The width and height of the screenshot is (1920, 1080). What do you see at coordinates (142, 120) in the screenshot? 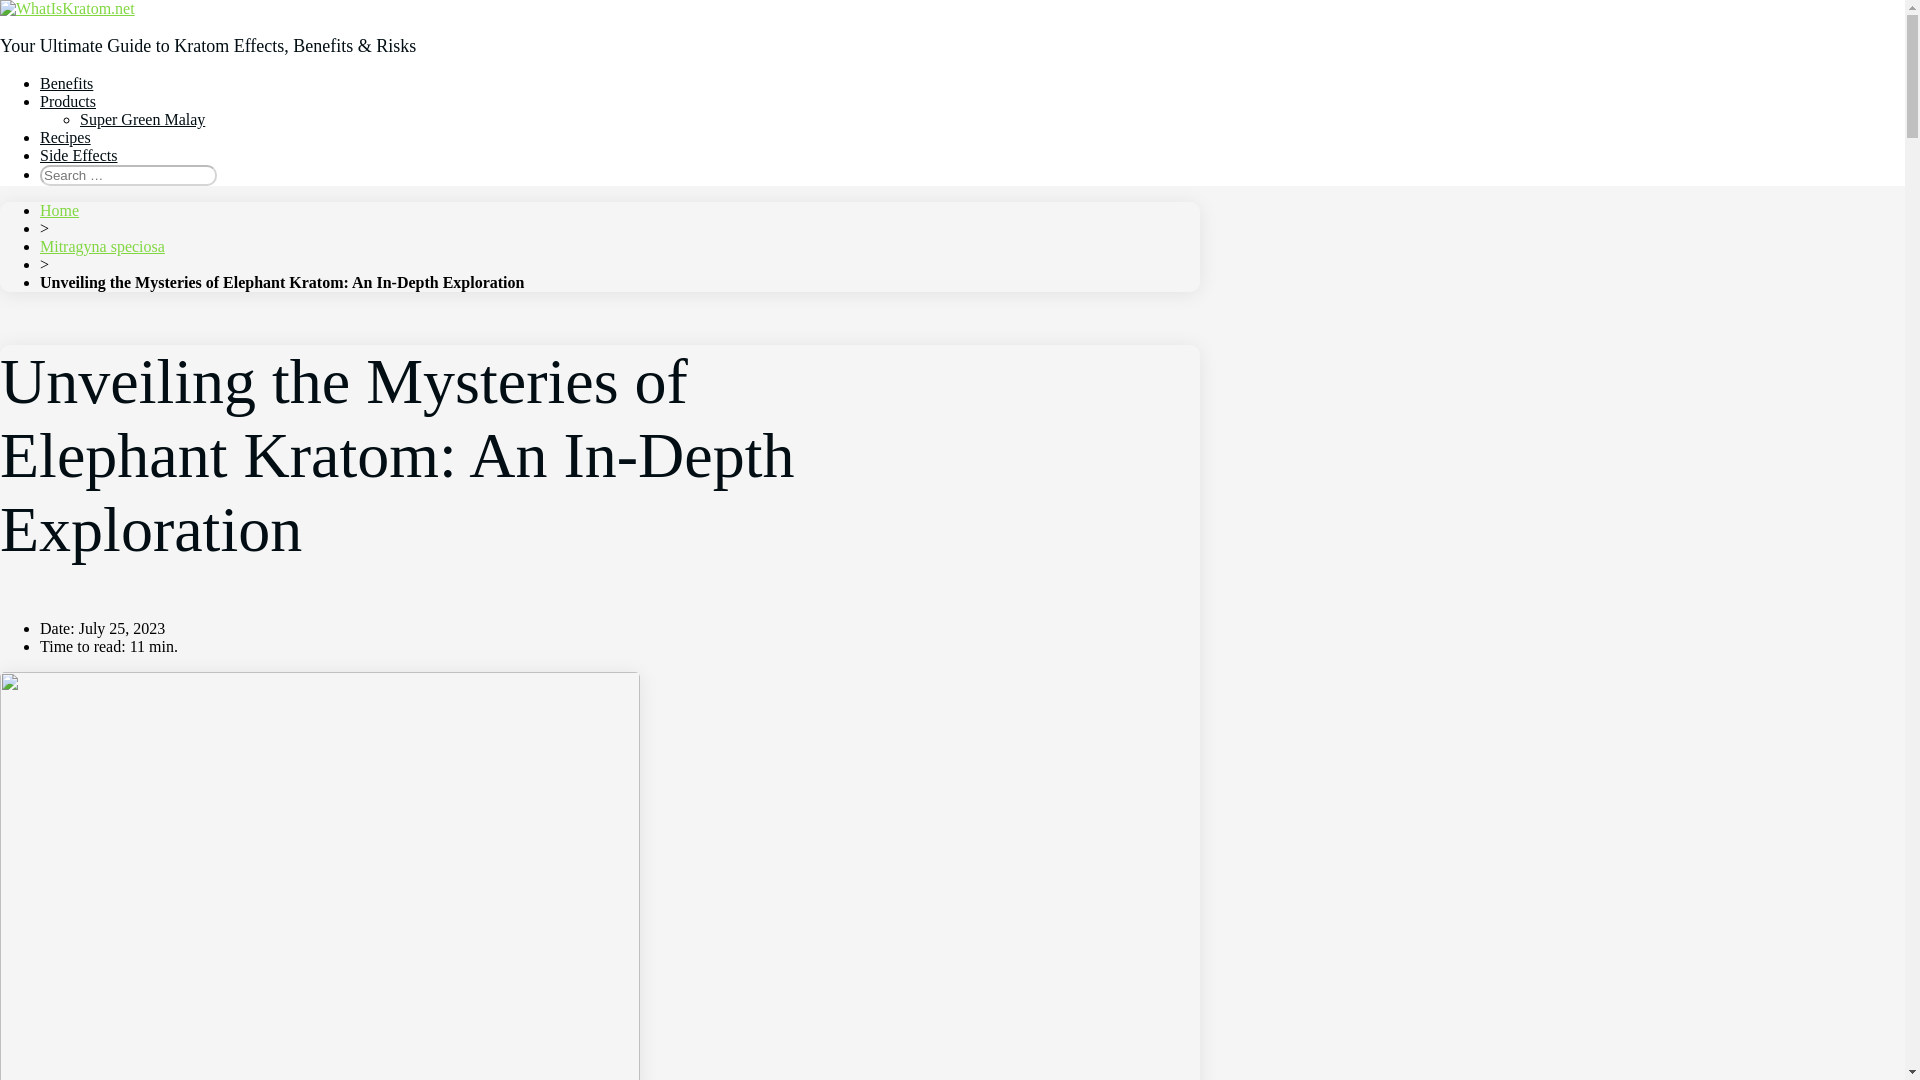
I see `Super Green Malay` at bounding box center [142, 120].